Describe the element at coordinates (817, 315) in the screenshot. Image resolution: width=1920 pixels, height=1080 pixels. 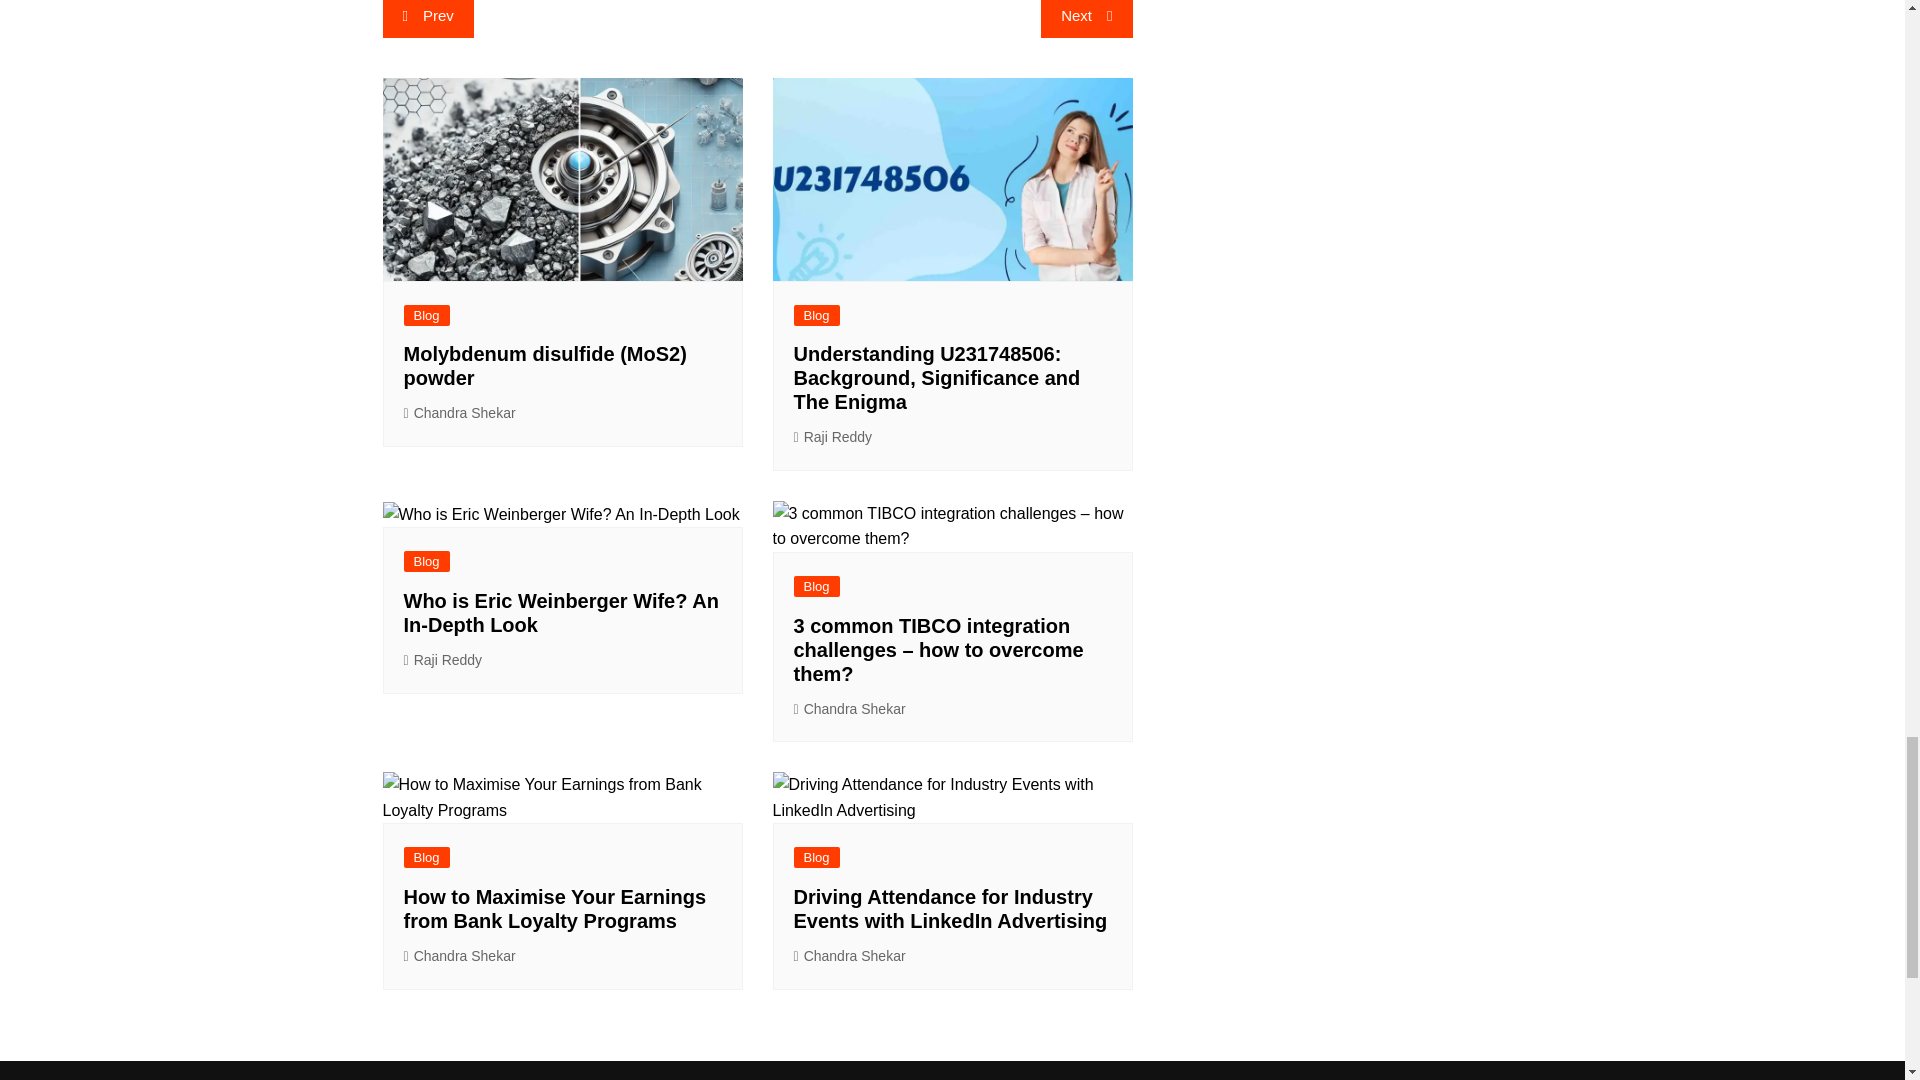
I see `Blog` at that location.